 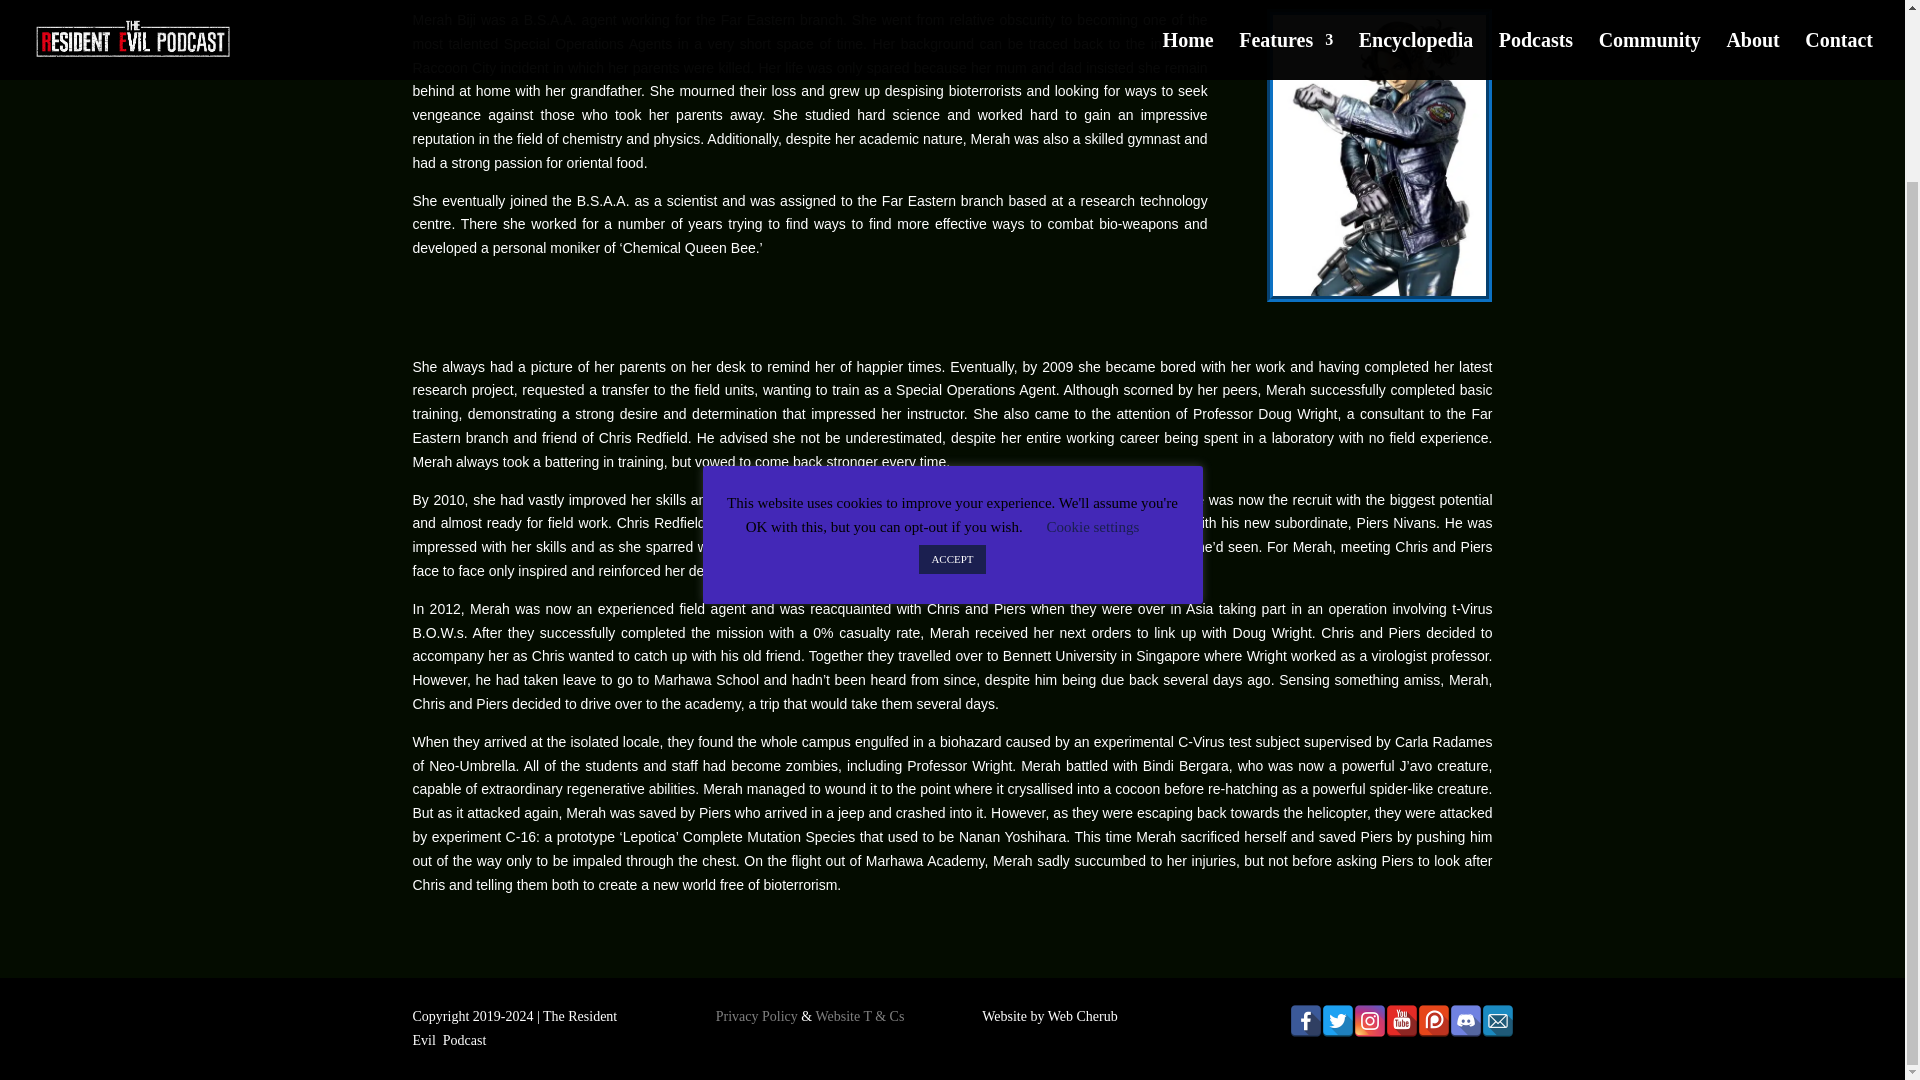 What do you see at coordinates (1498, 1020) in the screenshot?
I see `Email` at bounding box center [1498, 1020].